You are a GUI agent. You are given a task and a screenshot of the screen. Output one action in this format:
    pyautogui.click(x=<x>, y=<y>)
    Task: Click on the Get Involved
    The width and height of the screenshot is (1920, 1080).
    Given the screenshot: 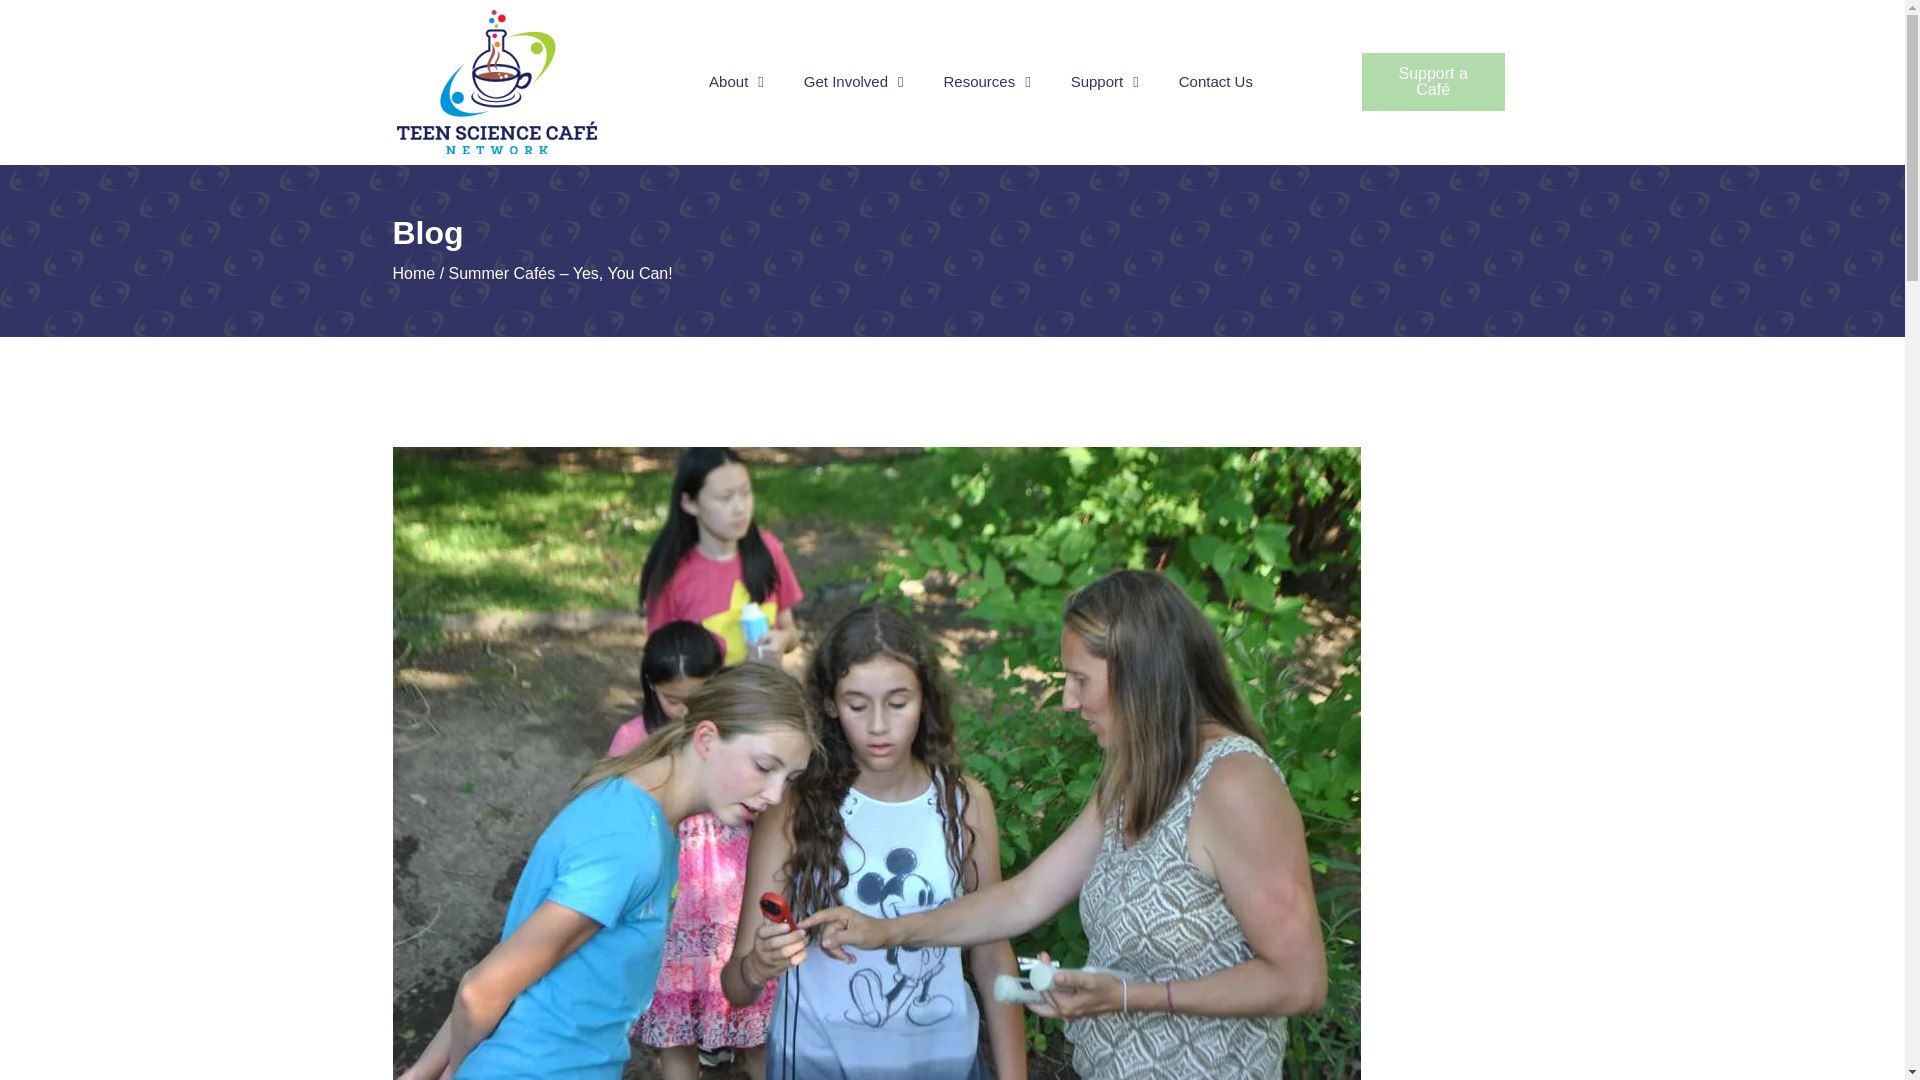 What is the action you would take?
    pyautogui.click(x=853, y=82)
    